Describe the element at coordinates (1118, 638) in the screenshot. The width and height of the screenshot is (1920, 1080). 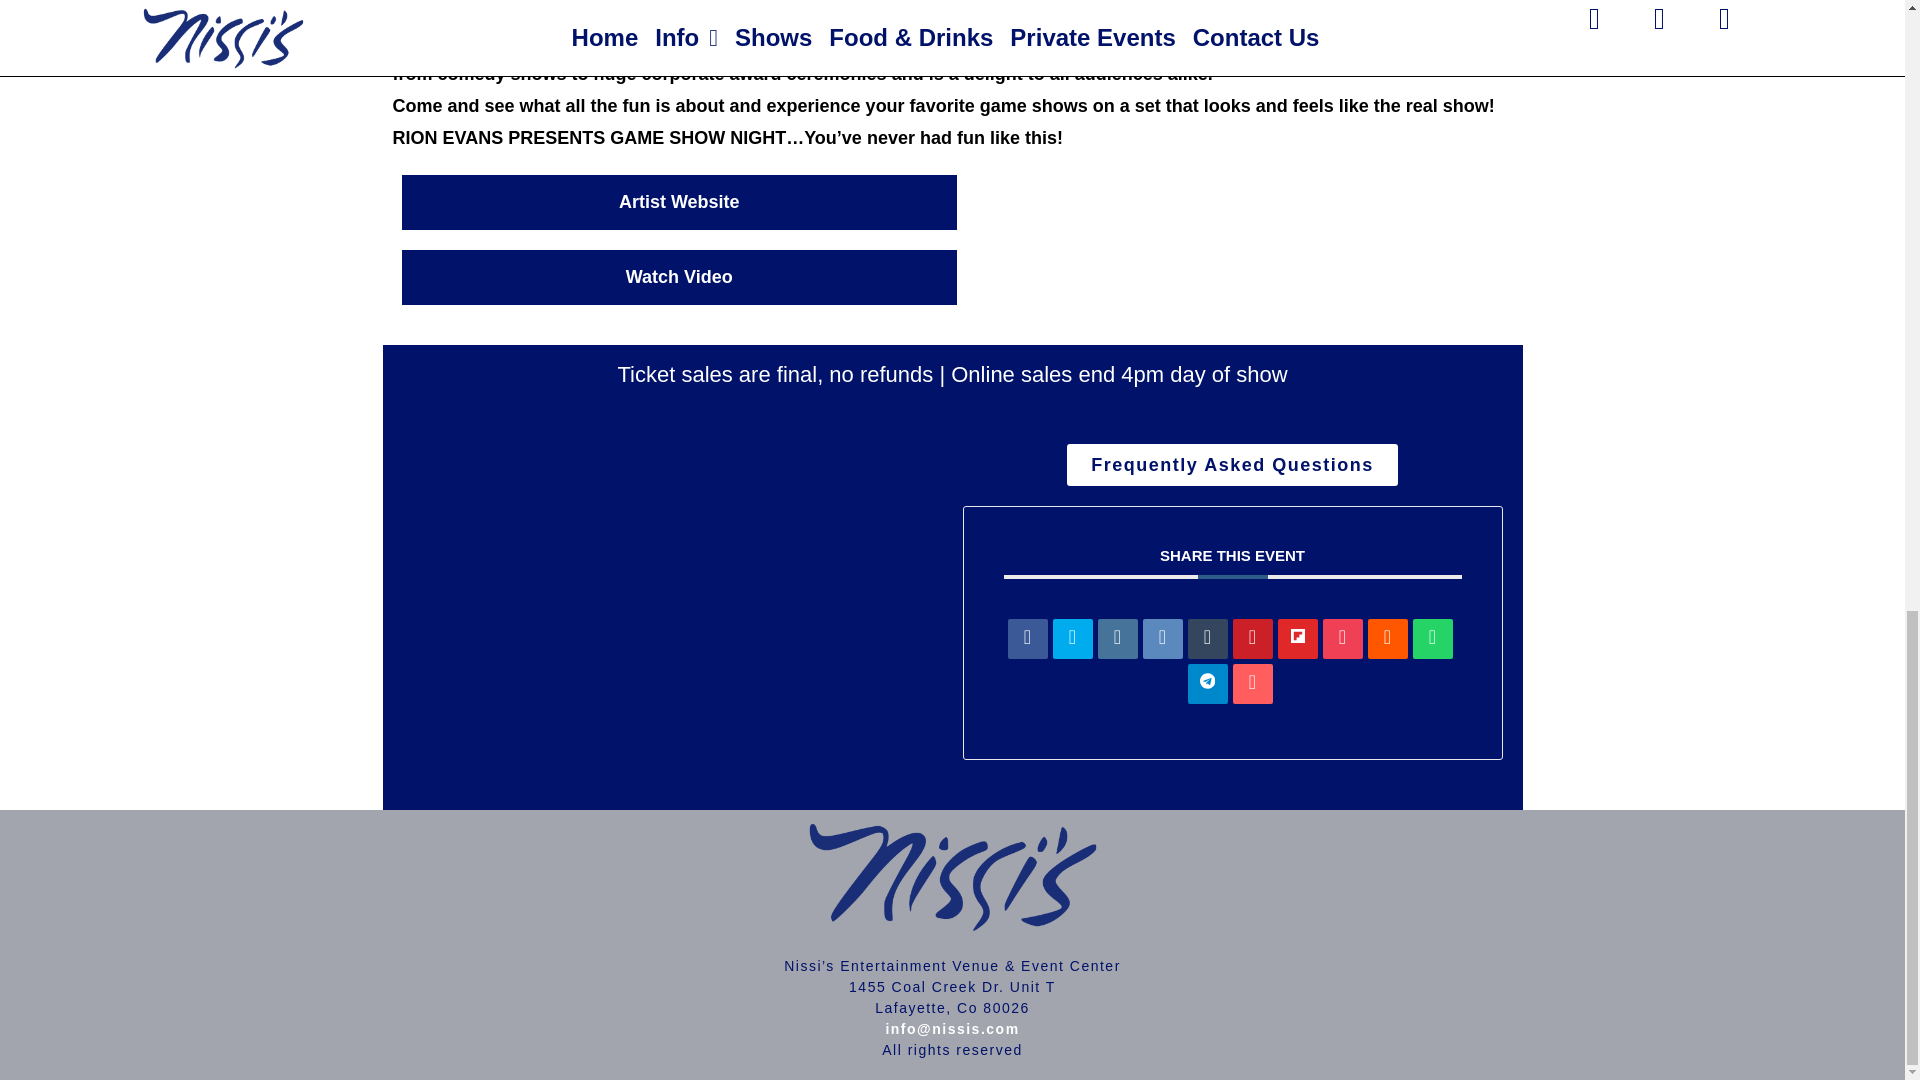
I see `Linkedin` at that location.